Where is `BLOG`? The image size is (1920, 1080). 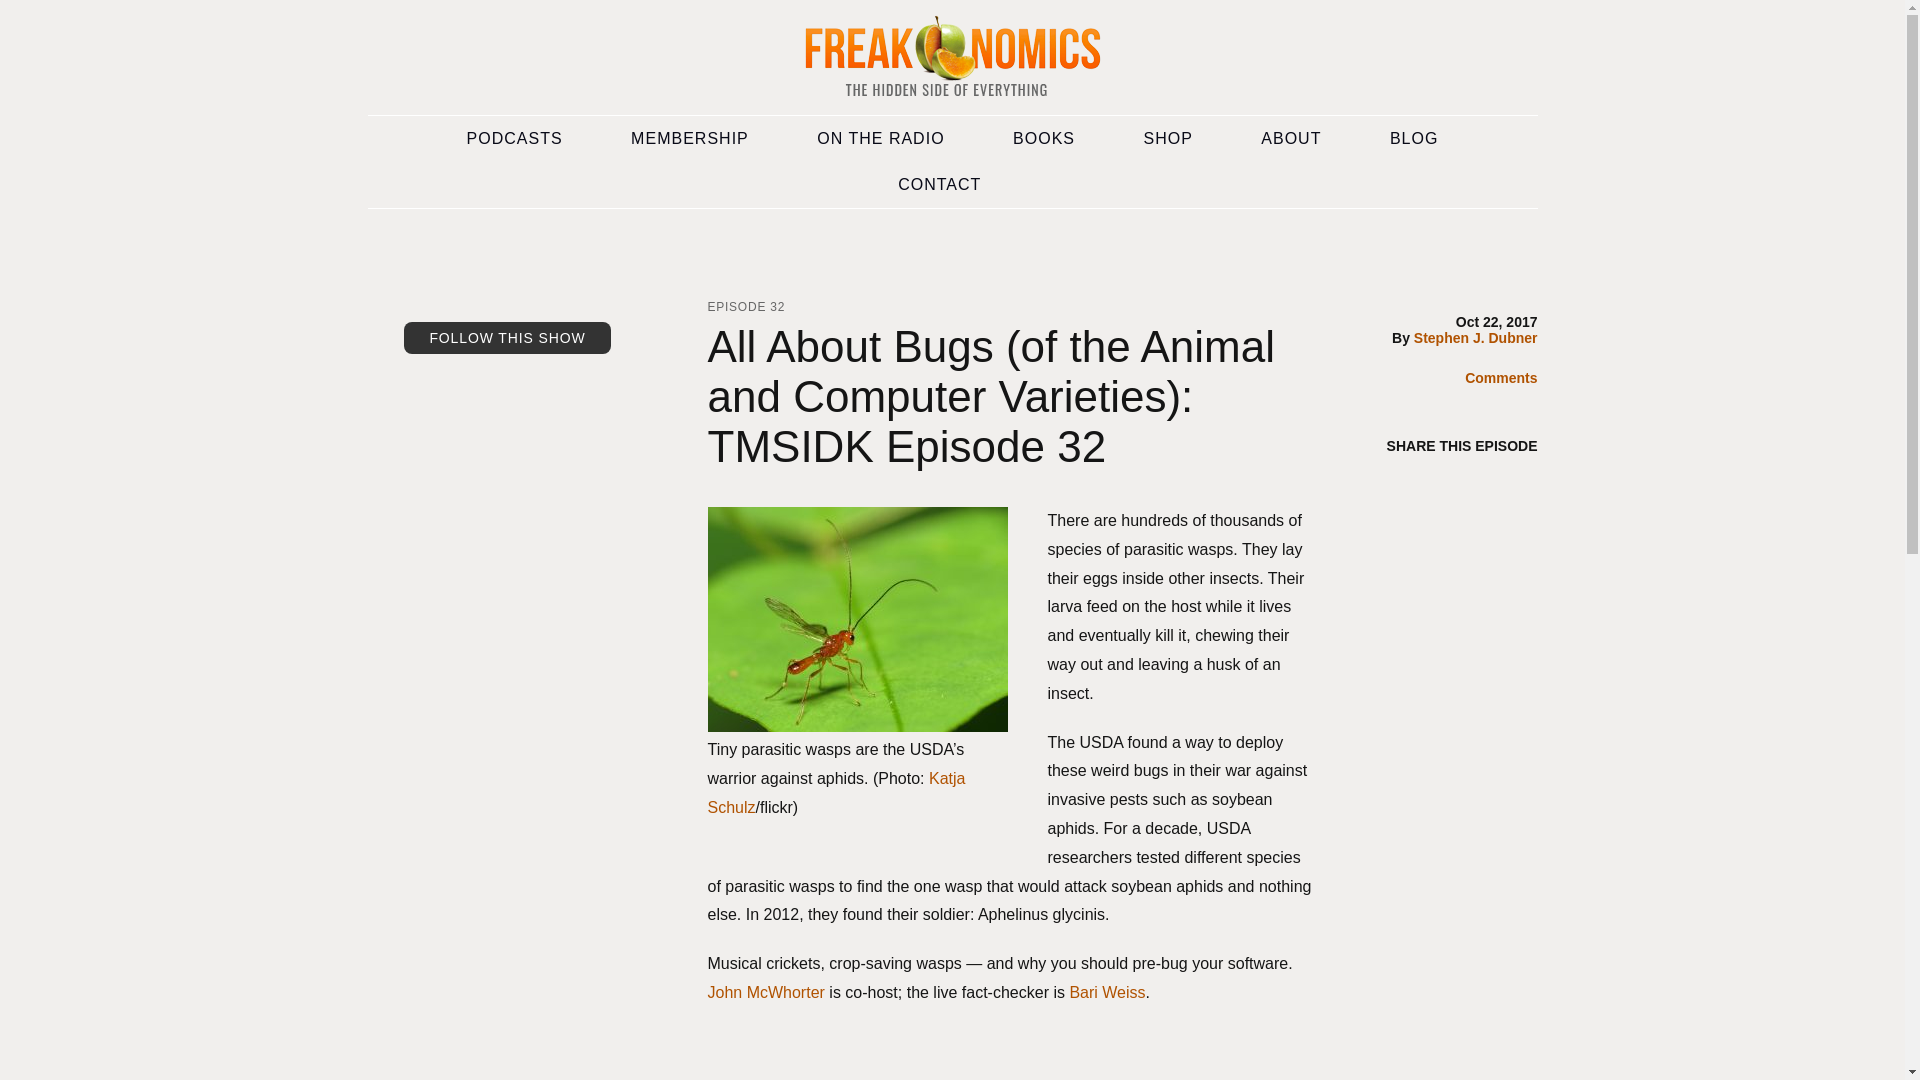
BLOG is located at coordinates (1414, 138).